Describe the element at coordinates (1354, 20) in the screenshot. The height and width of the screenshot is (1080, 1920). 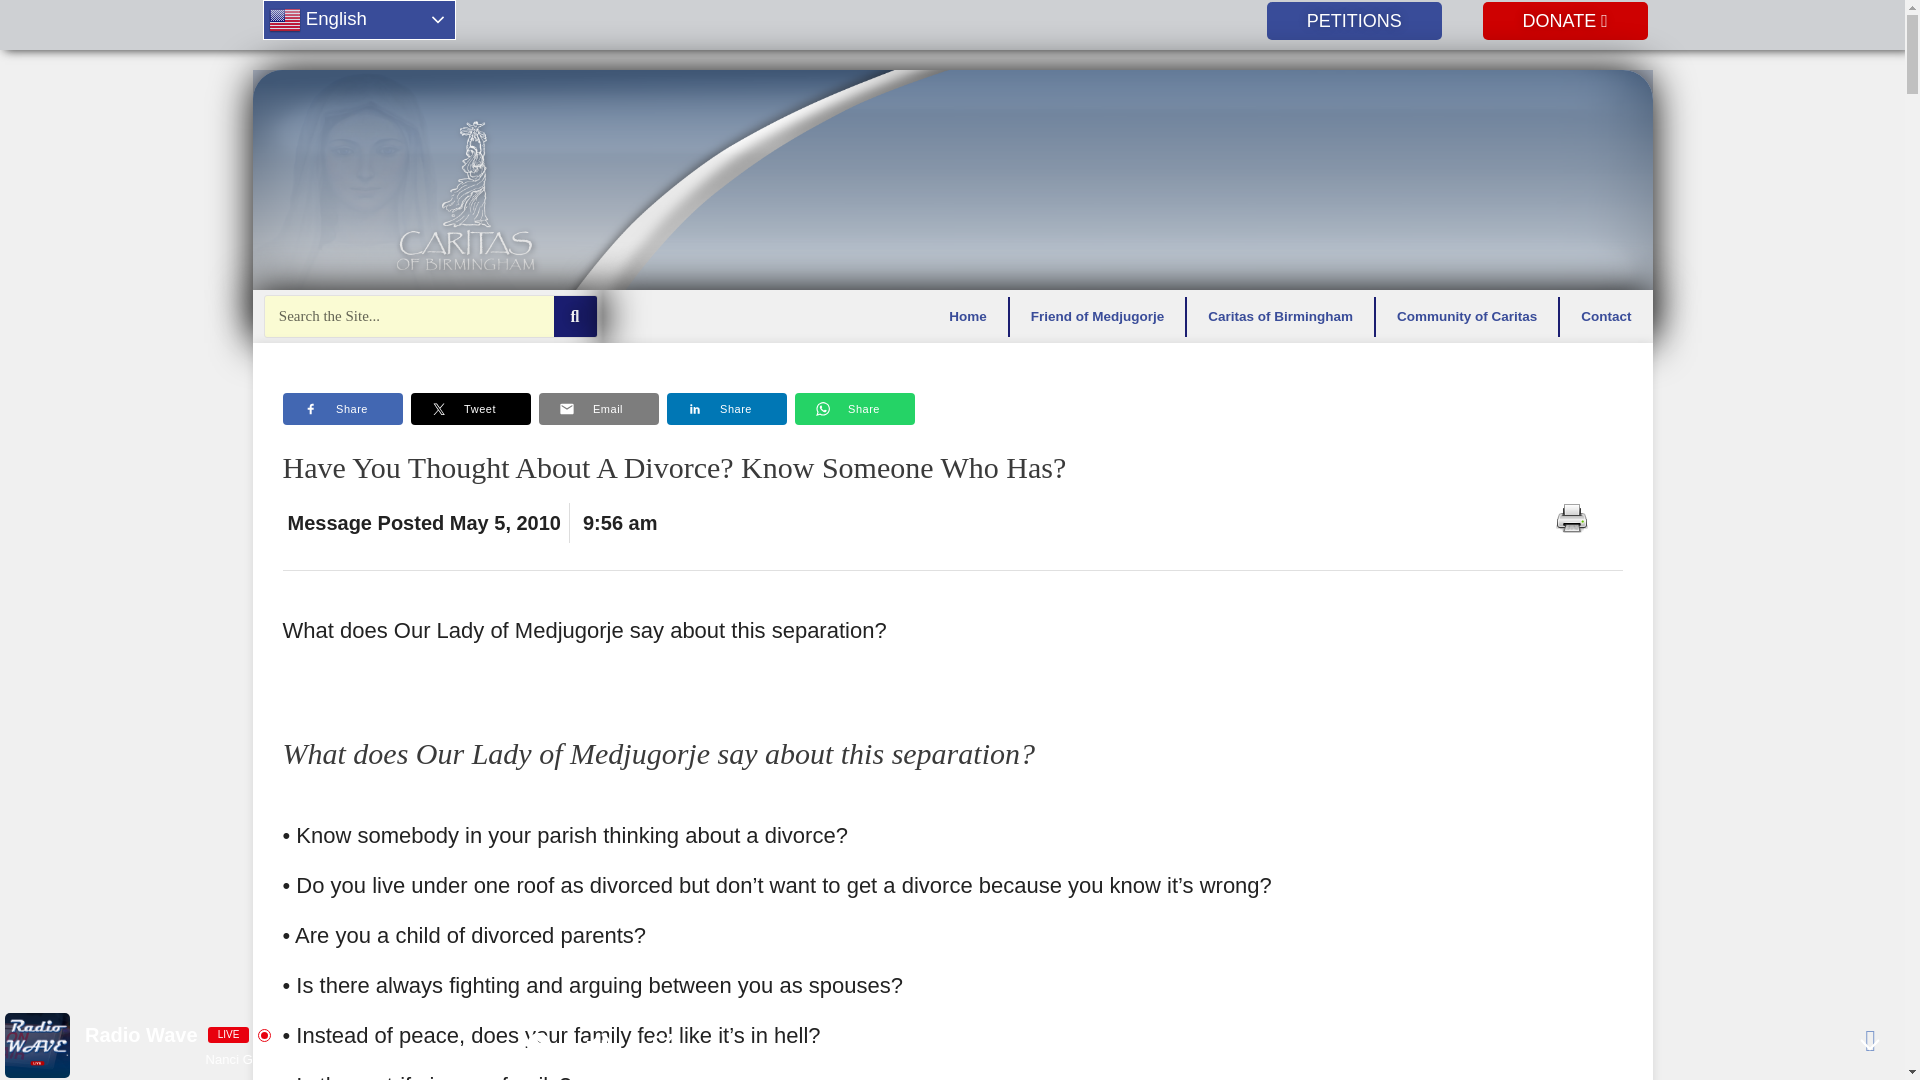
I see `PETITIONS` at that location.